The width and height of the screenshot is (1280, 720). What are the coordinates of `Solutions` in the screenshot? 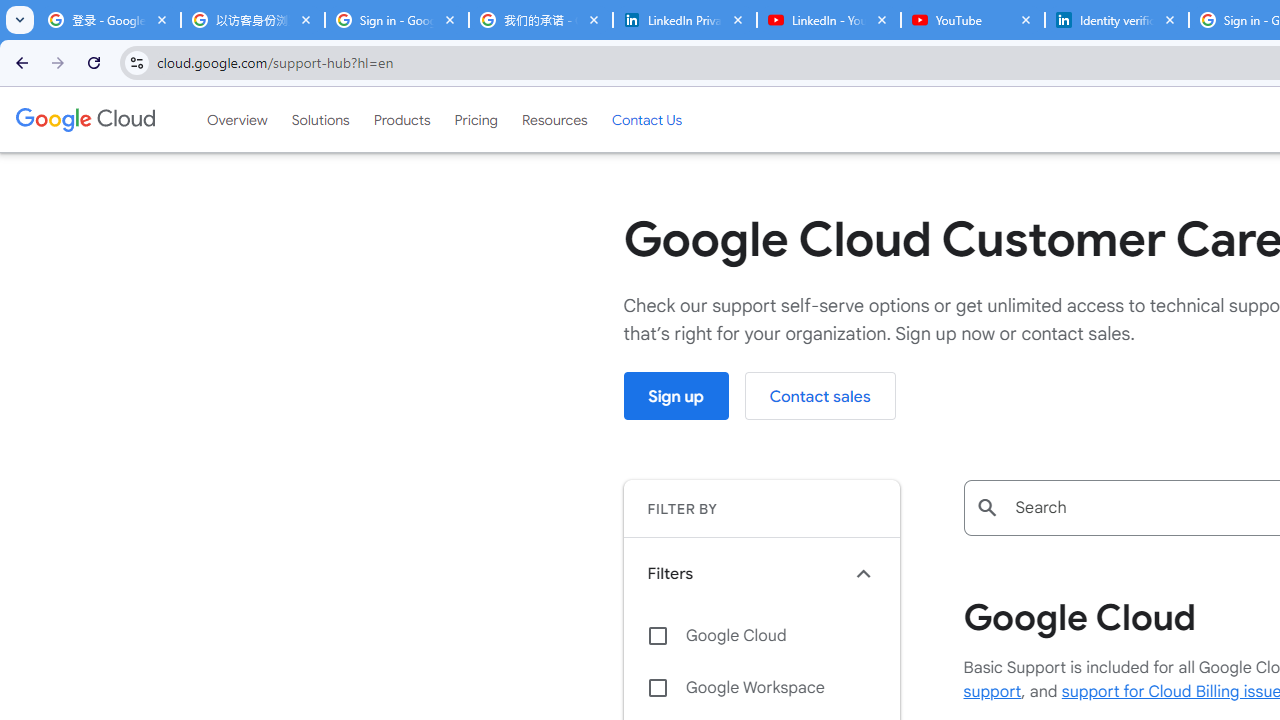 It's located at (320, 119).